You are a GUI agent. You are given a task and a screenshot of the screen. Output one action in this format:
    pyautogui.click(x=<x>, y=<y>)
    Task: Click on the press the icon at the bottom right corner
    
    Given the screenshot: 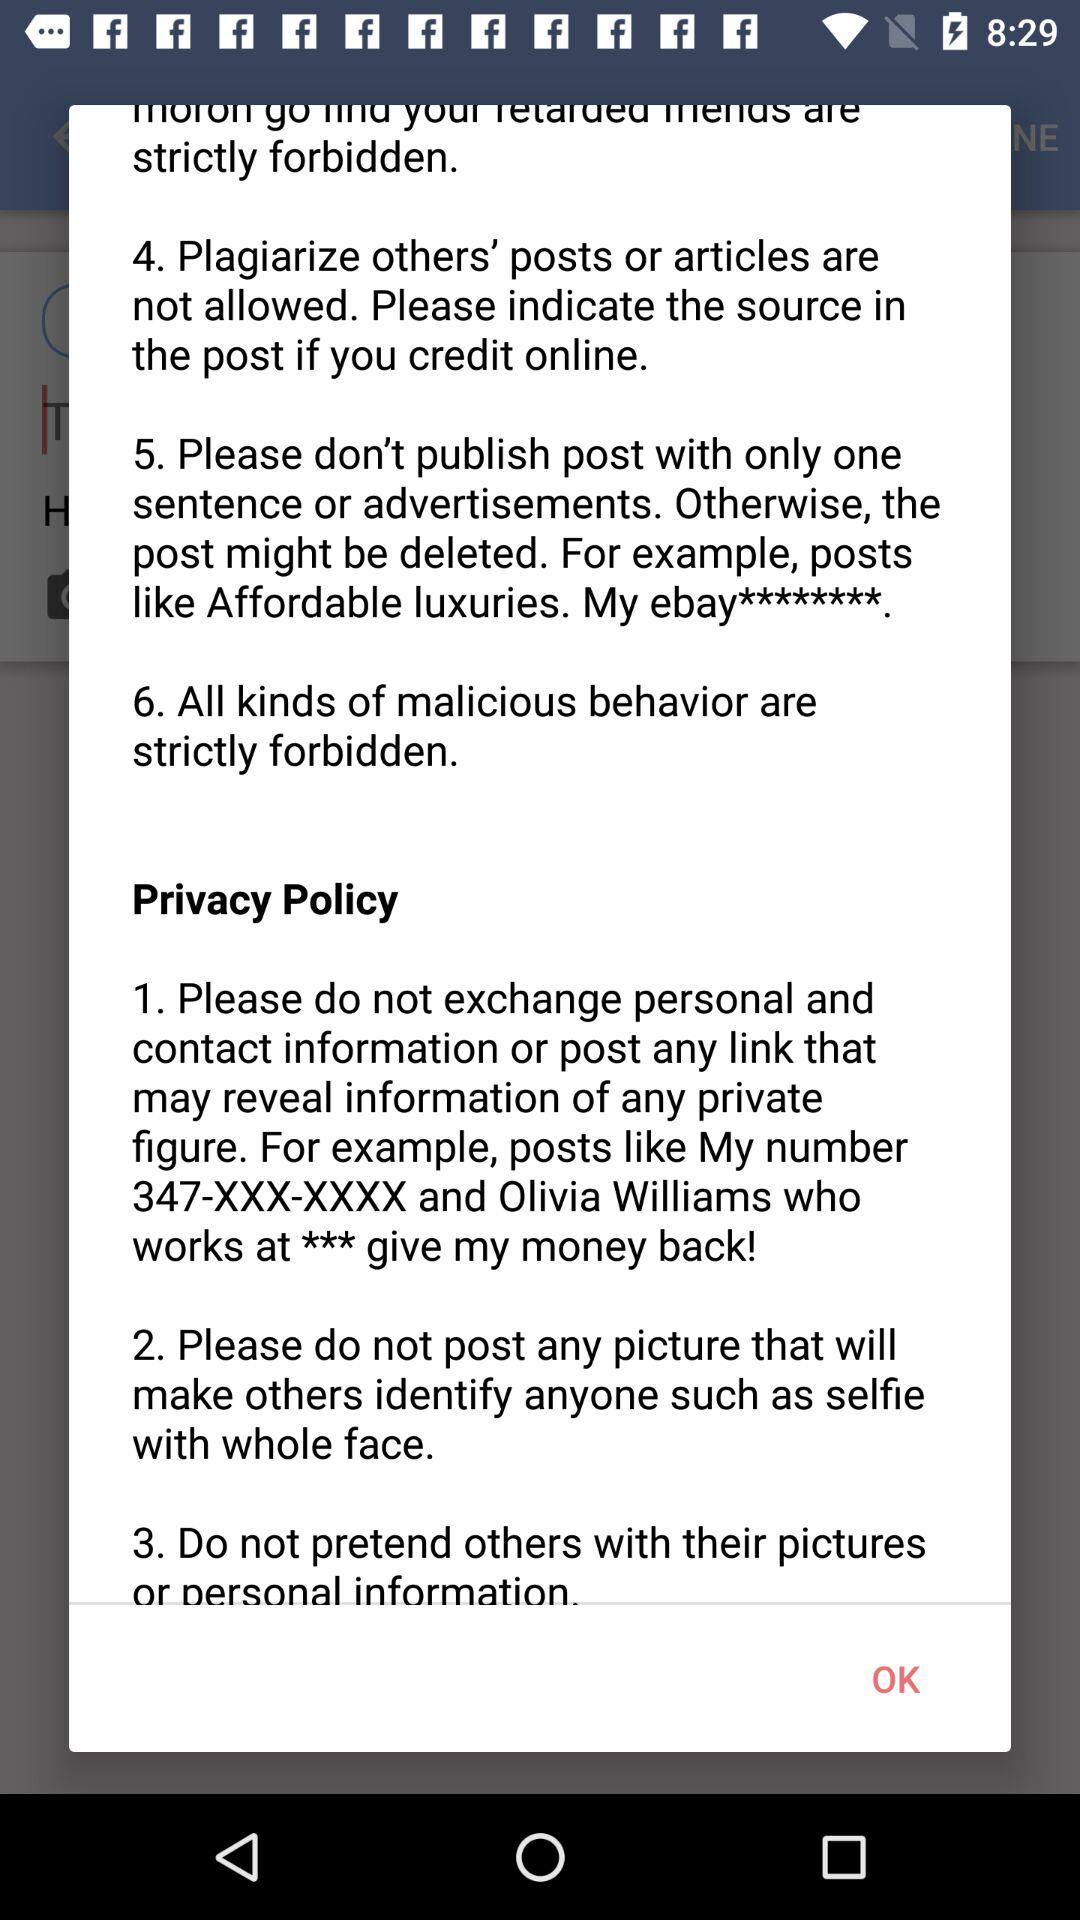 What is the action you would take?
    pyautogui.click(x=895, y=1678)
    